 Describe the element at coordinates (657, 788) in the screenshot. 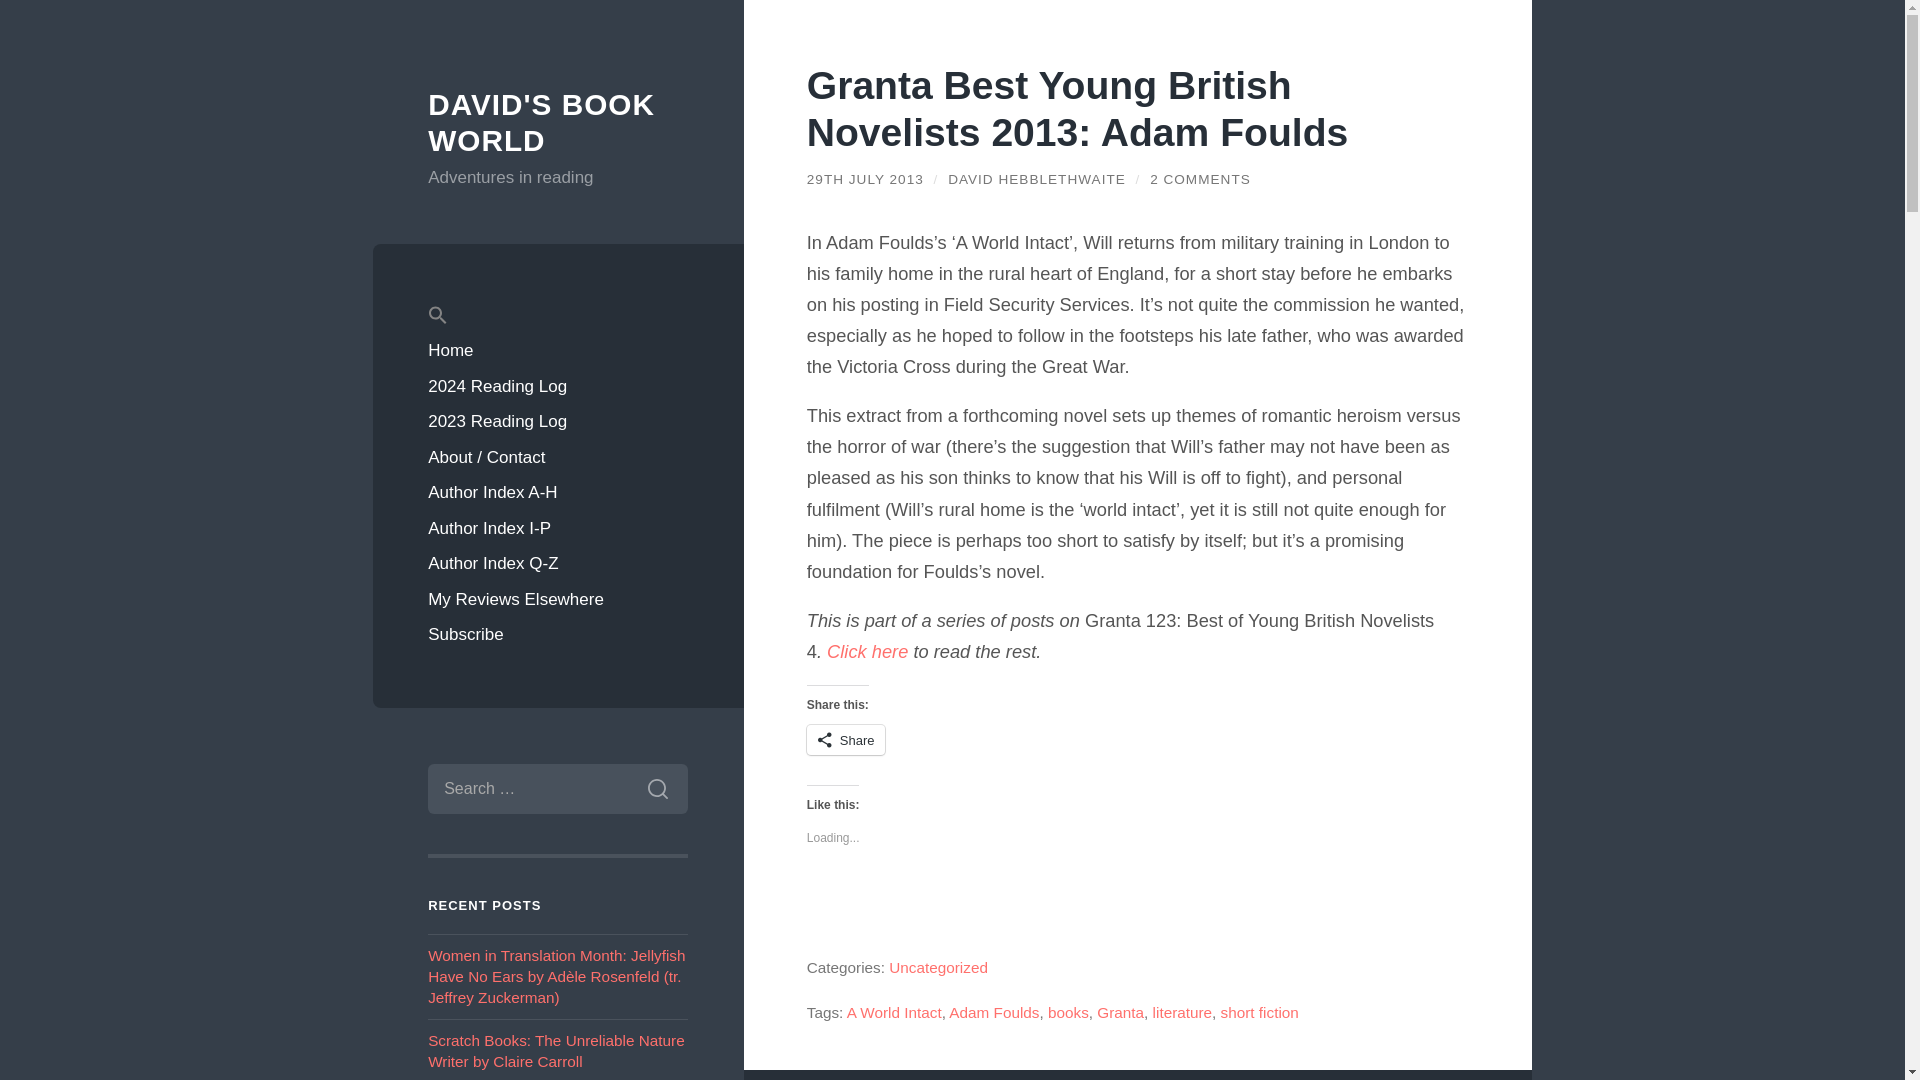

I see `Search` at that location.